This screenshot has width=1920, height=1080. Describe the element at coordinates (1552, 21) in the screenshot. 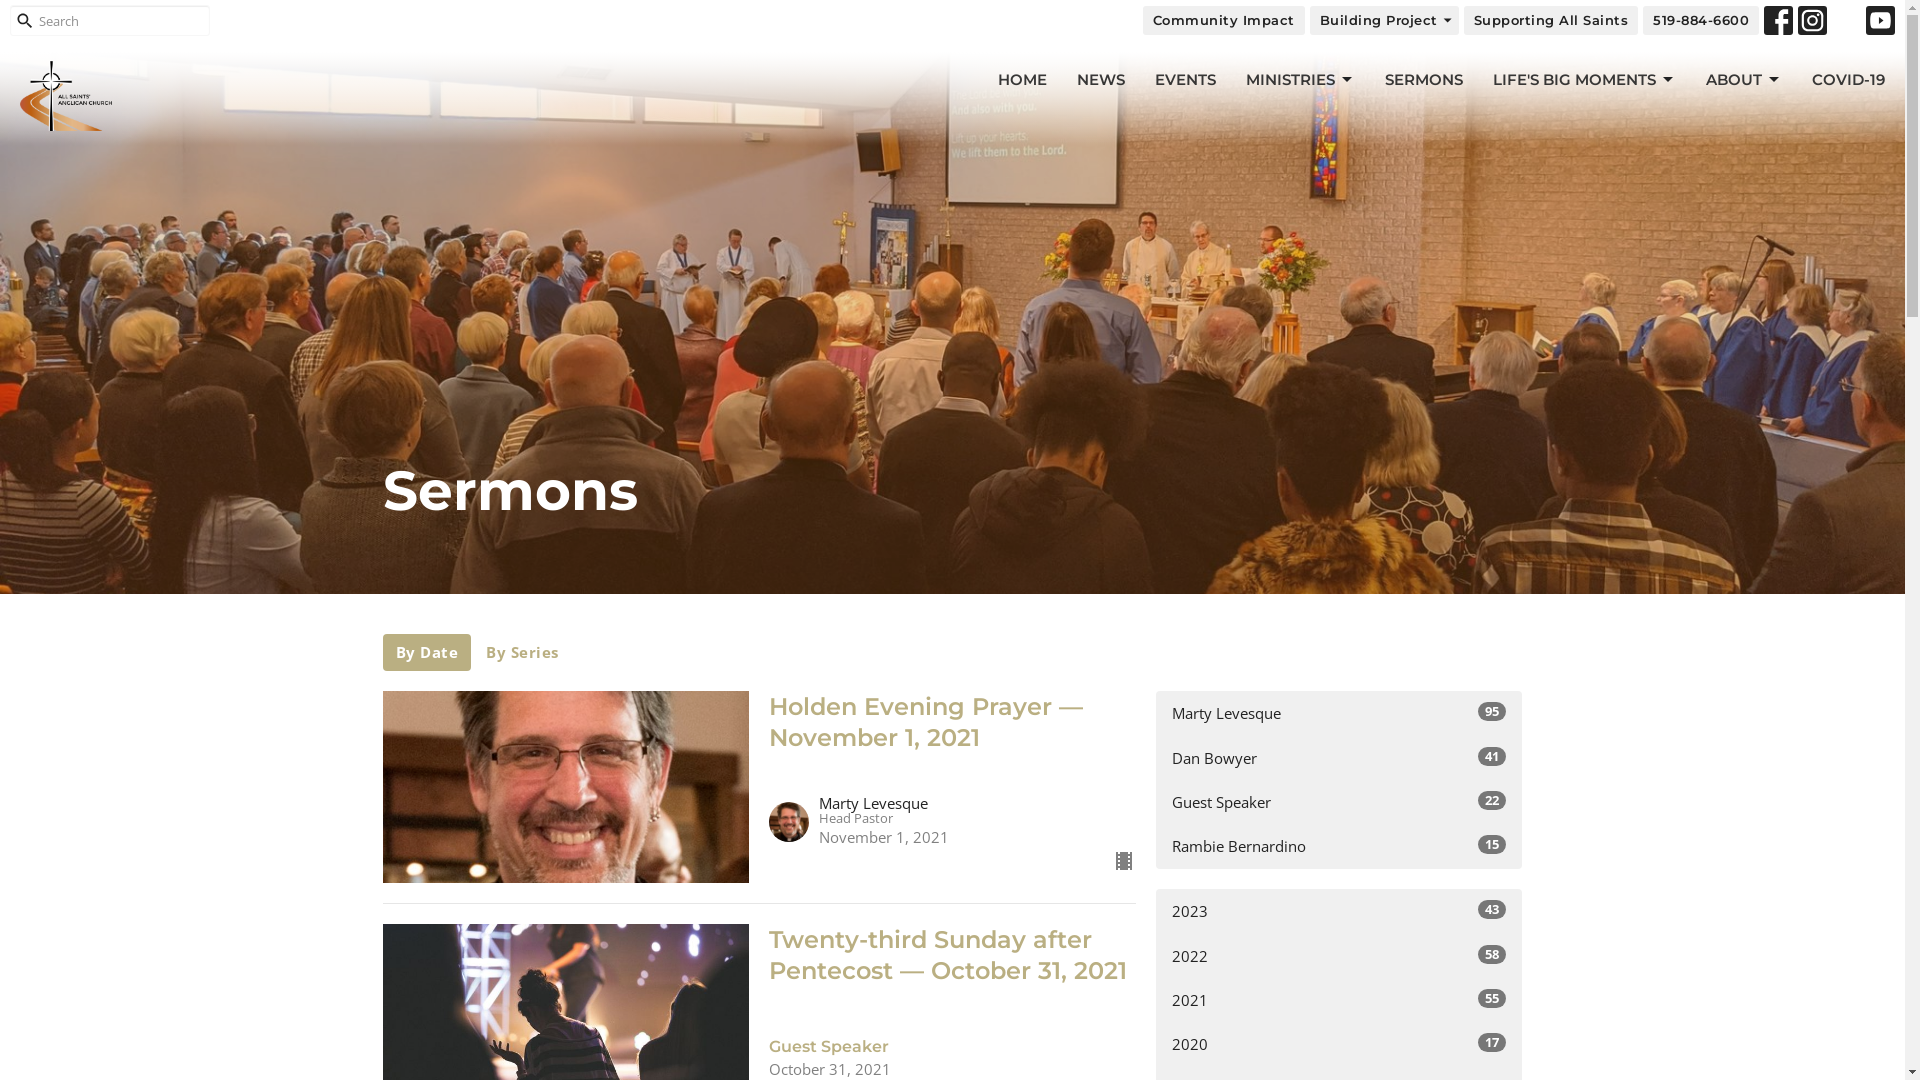

I see `Supporting All Saints` at that location.